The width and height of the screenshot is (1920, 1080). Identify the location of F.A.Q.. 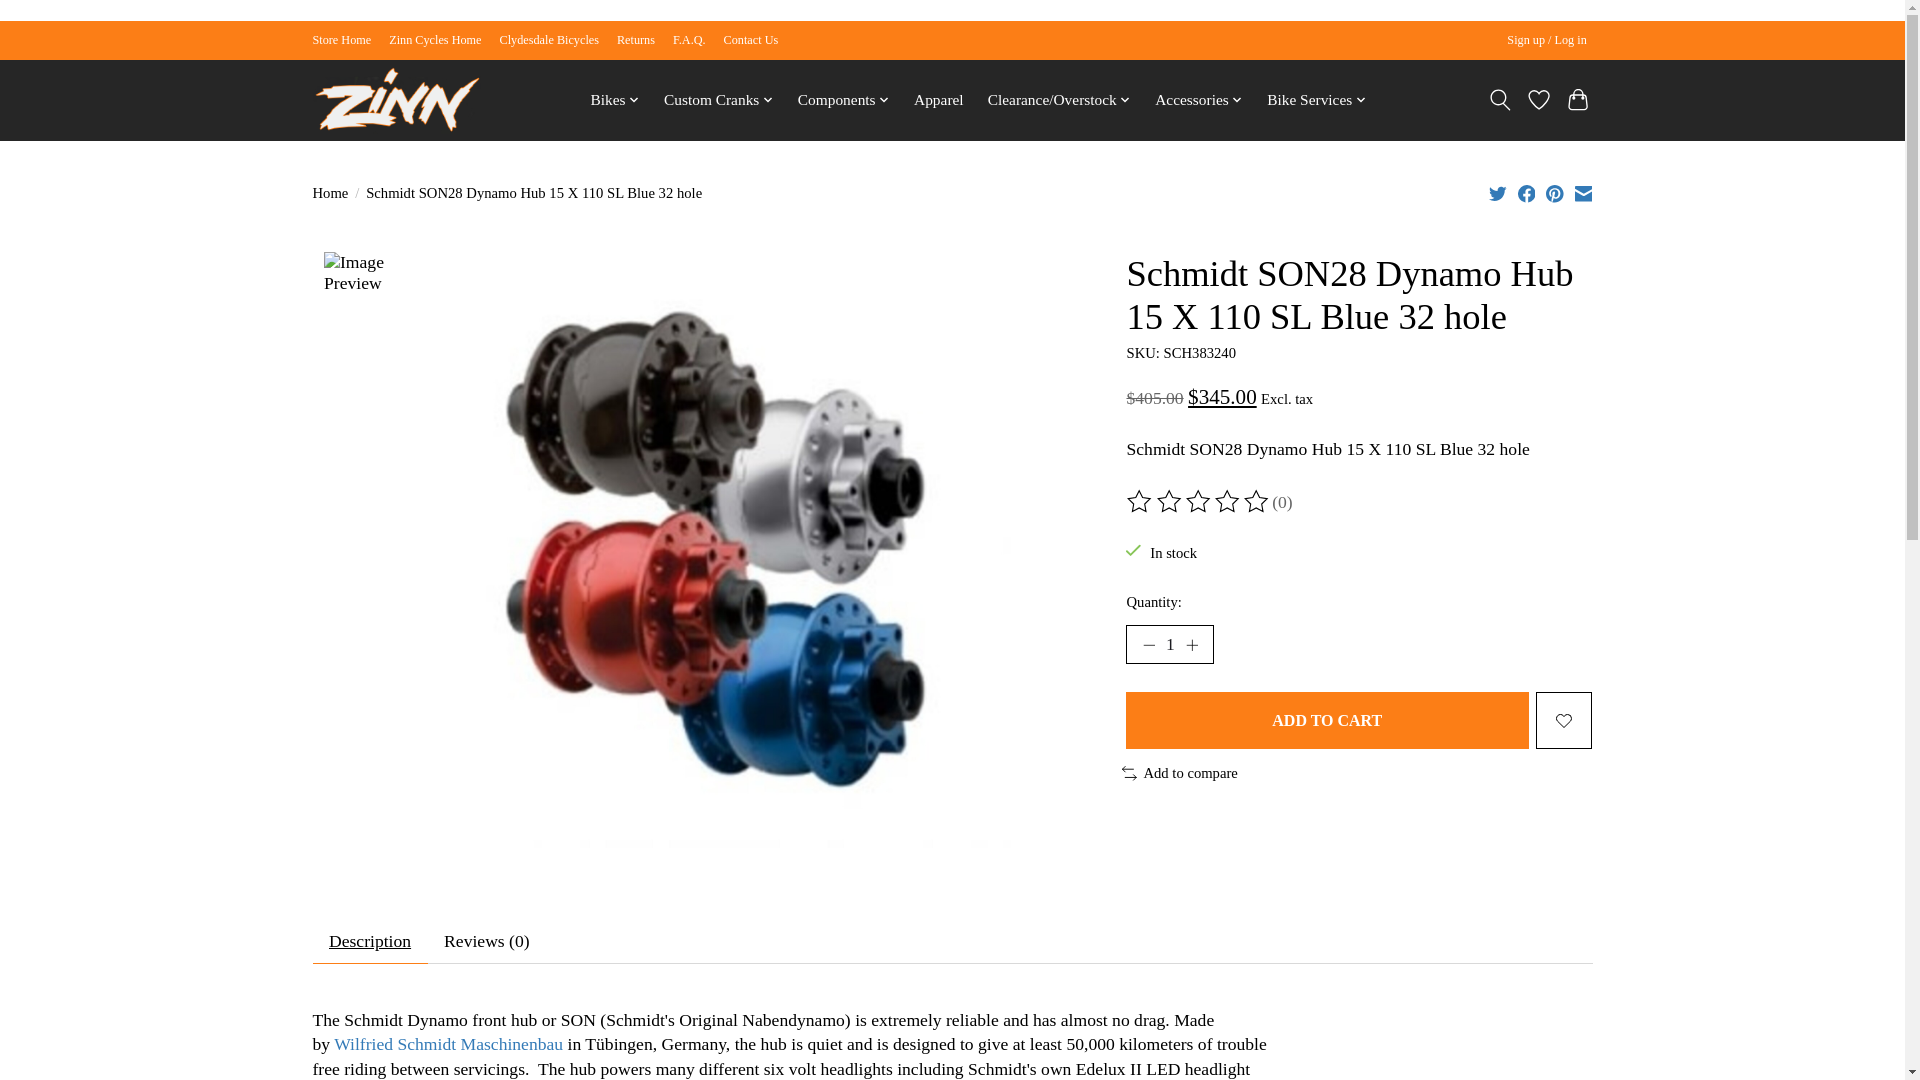
(690, 40).